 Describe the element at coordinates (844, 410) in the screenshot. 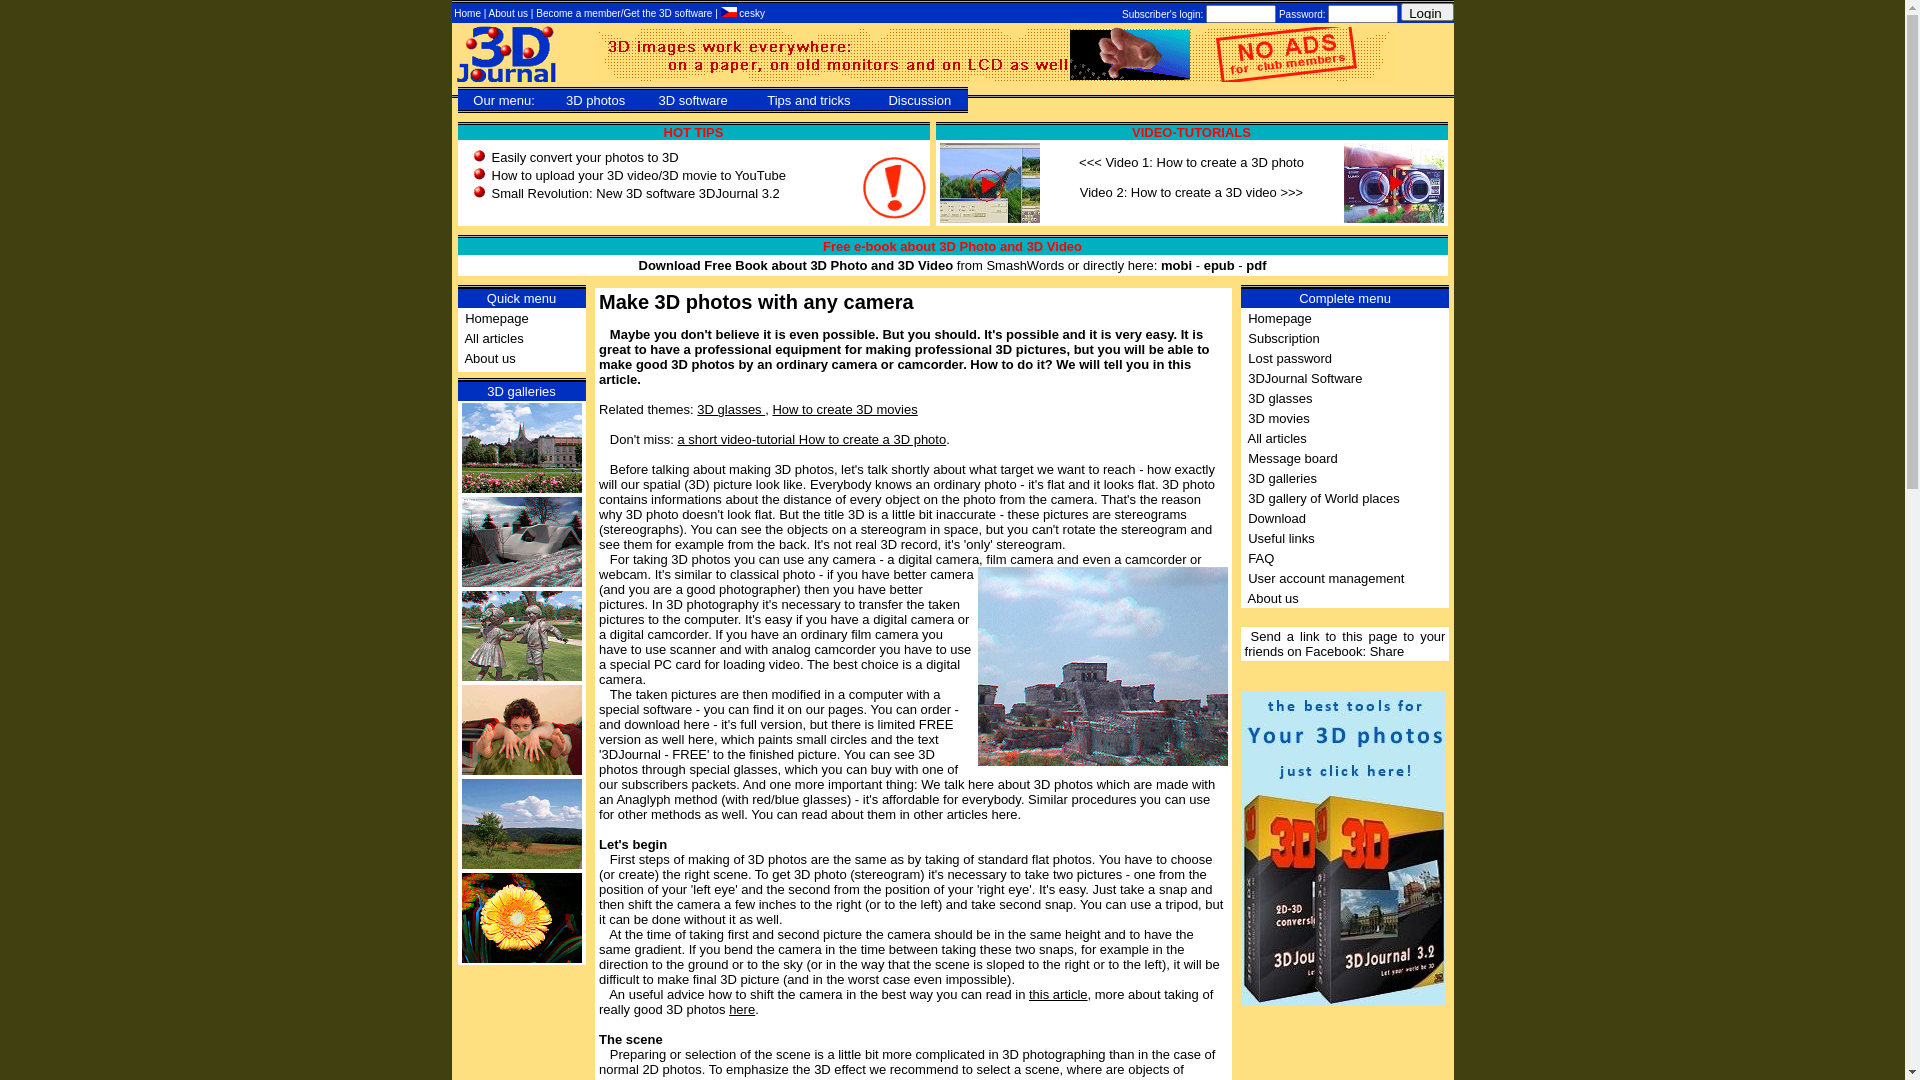

I see `How to create 3D movies` at that location.